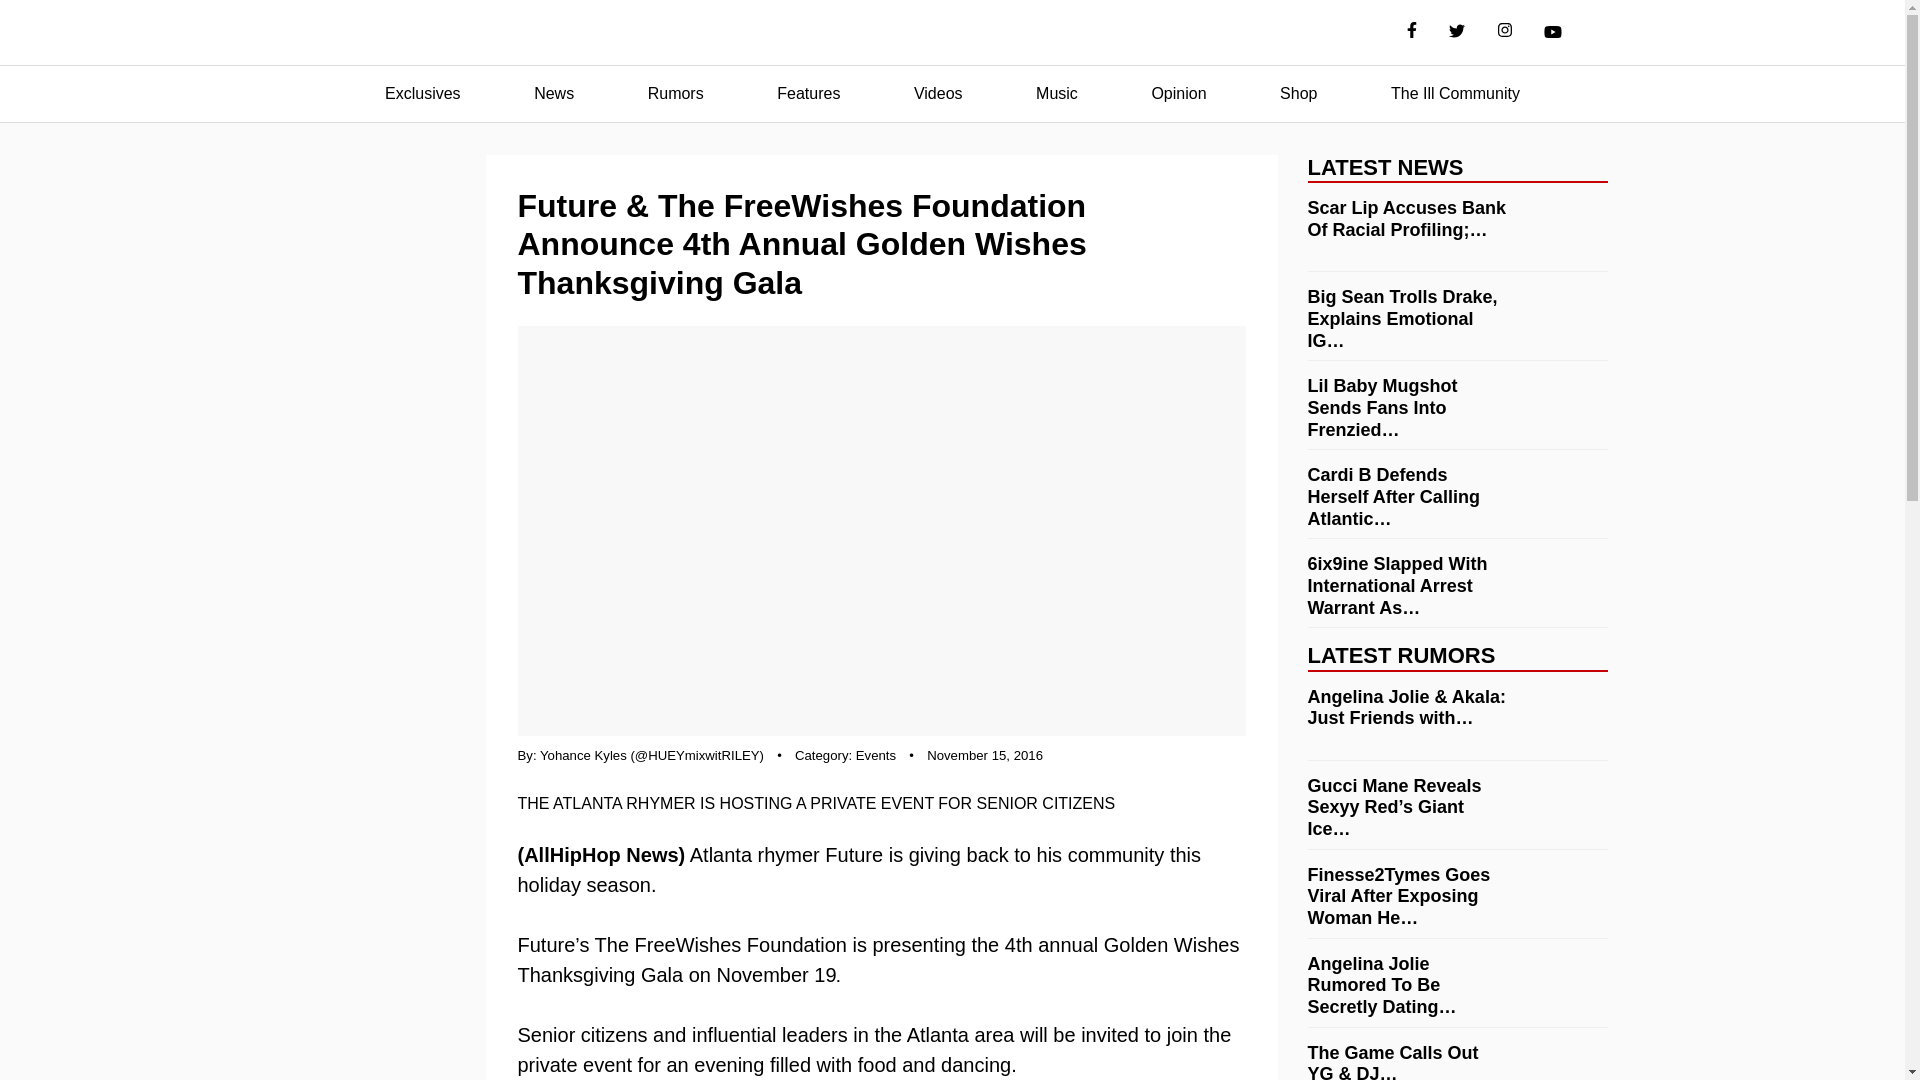  I want to click on News, so click(554, 94).